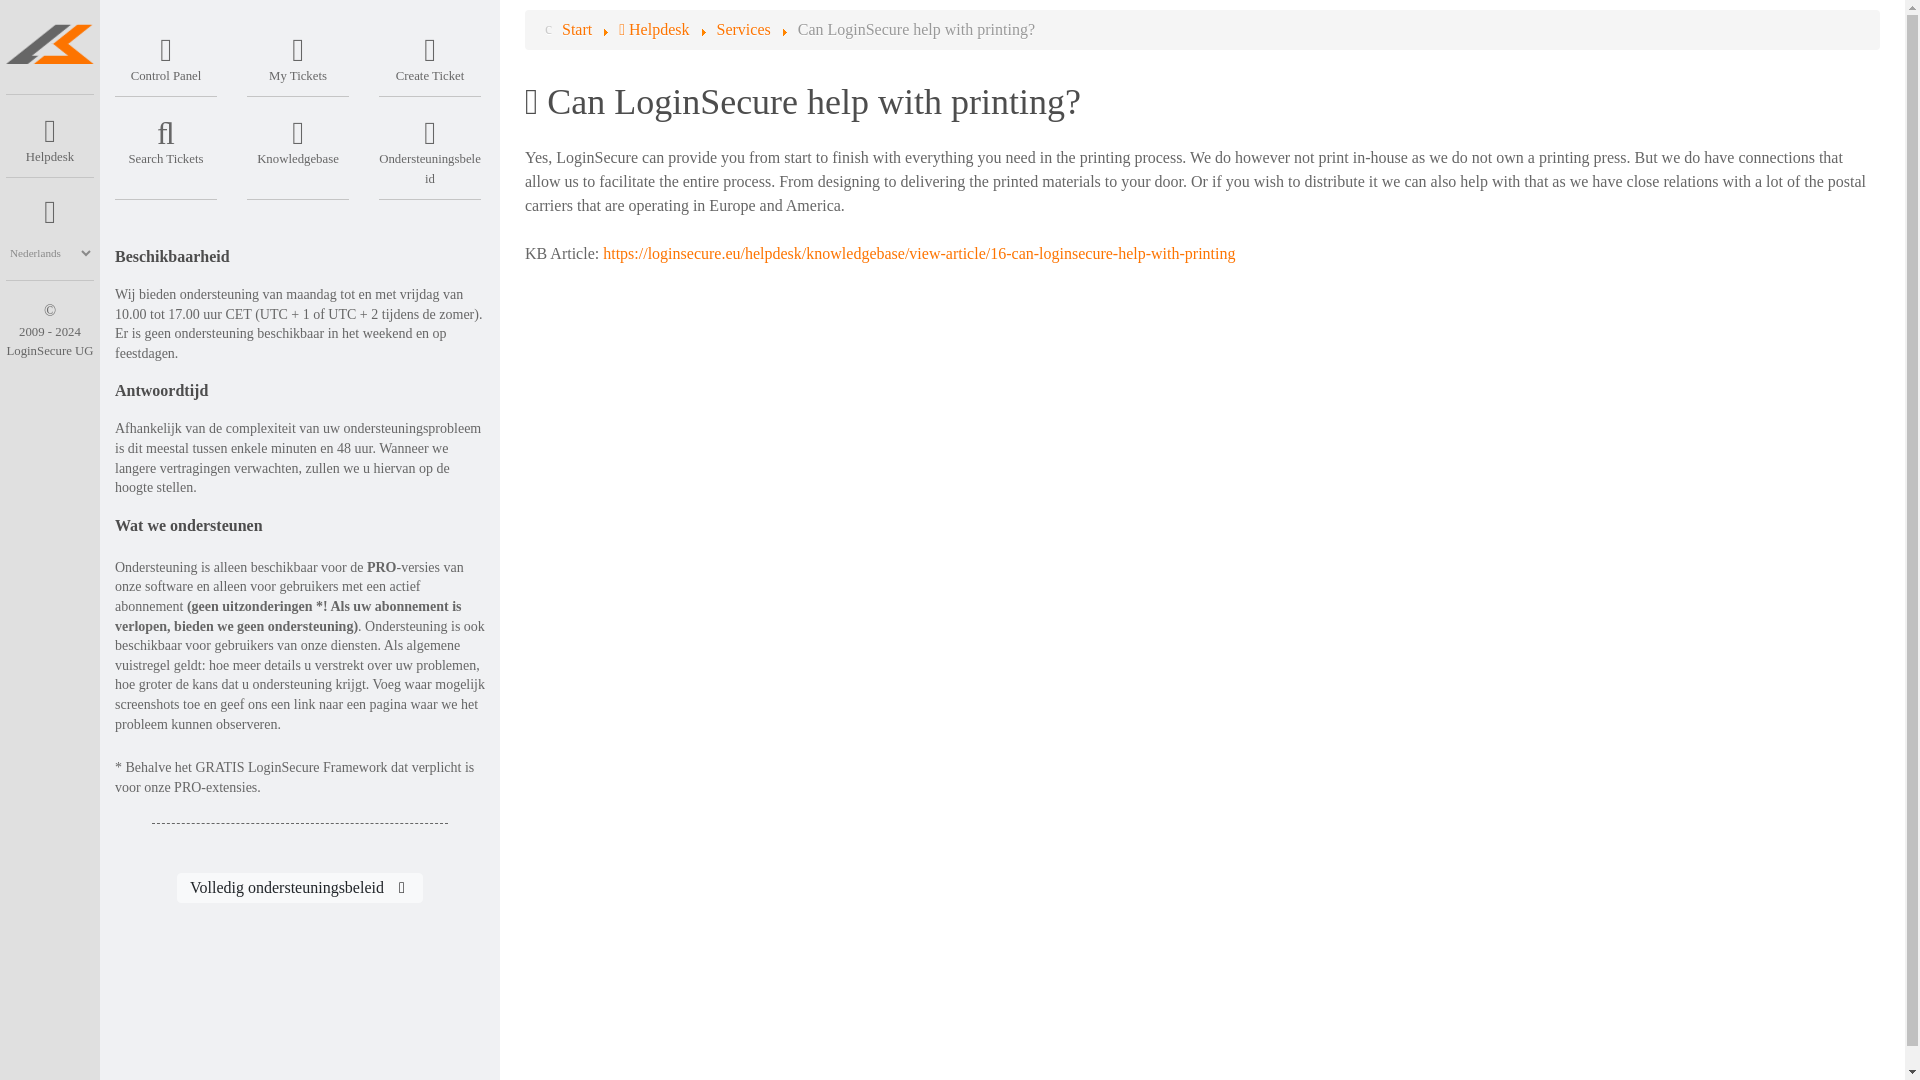  Describe the element at coordinates (742, 28) in the screenshot. I see `Services` at that location.